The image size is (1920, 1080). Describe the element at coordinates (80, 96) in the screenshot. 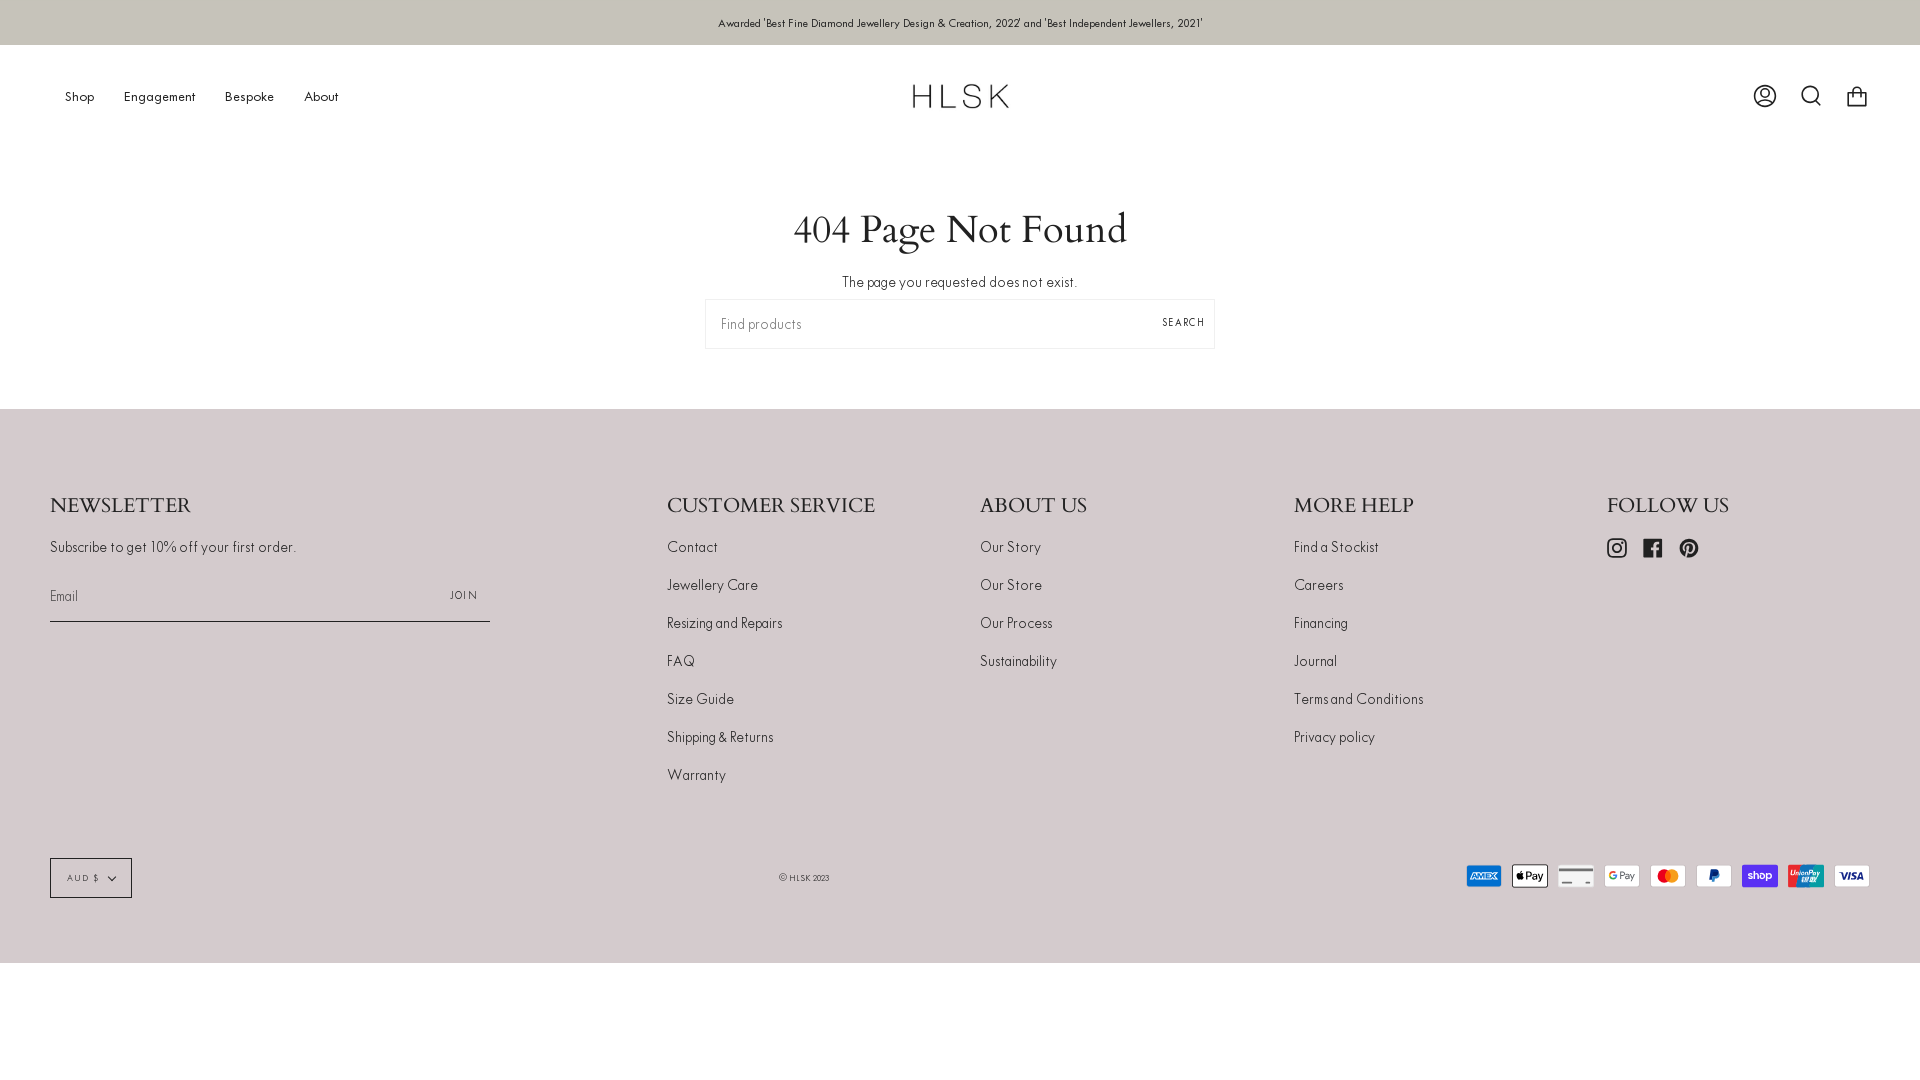

I see `Shop` at that location.